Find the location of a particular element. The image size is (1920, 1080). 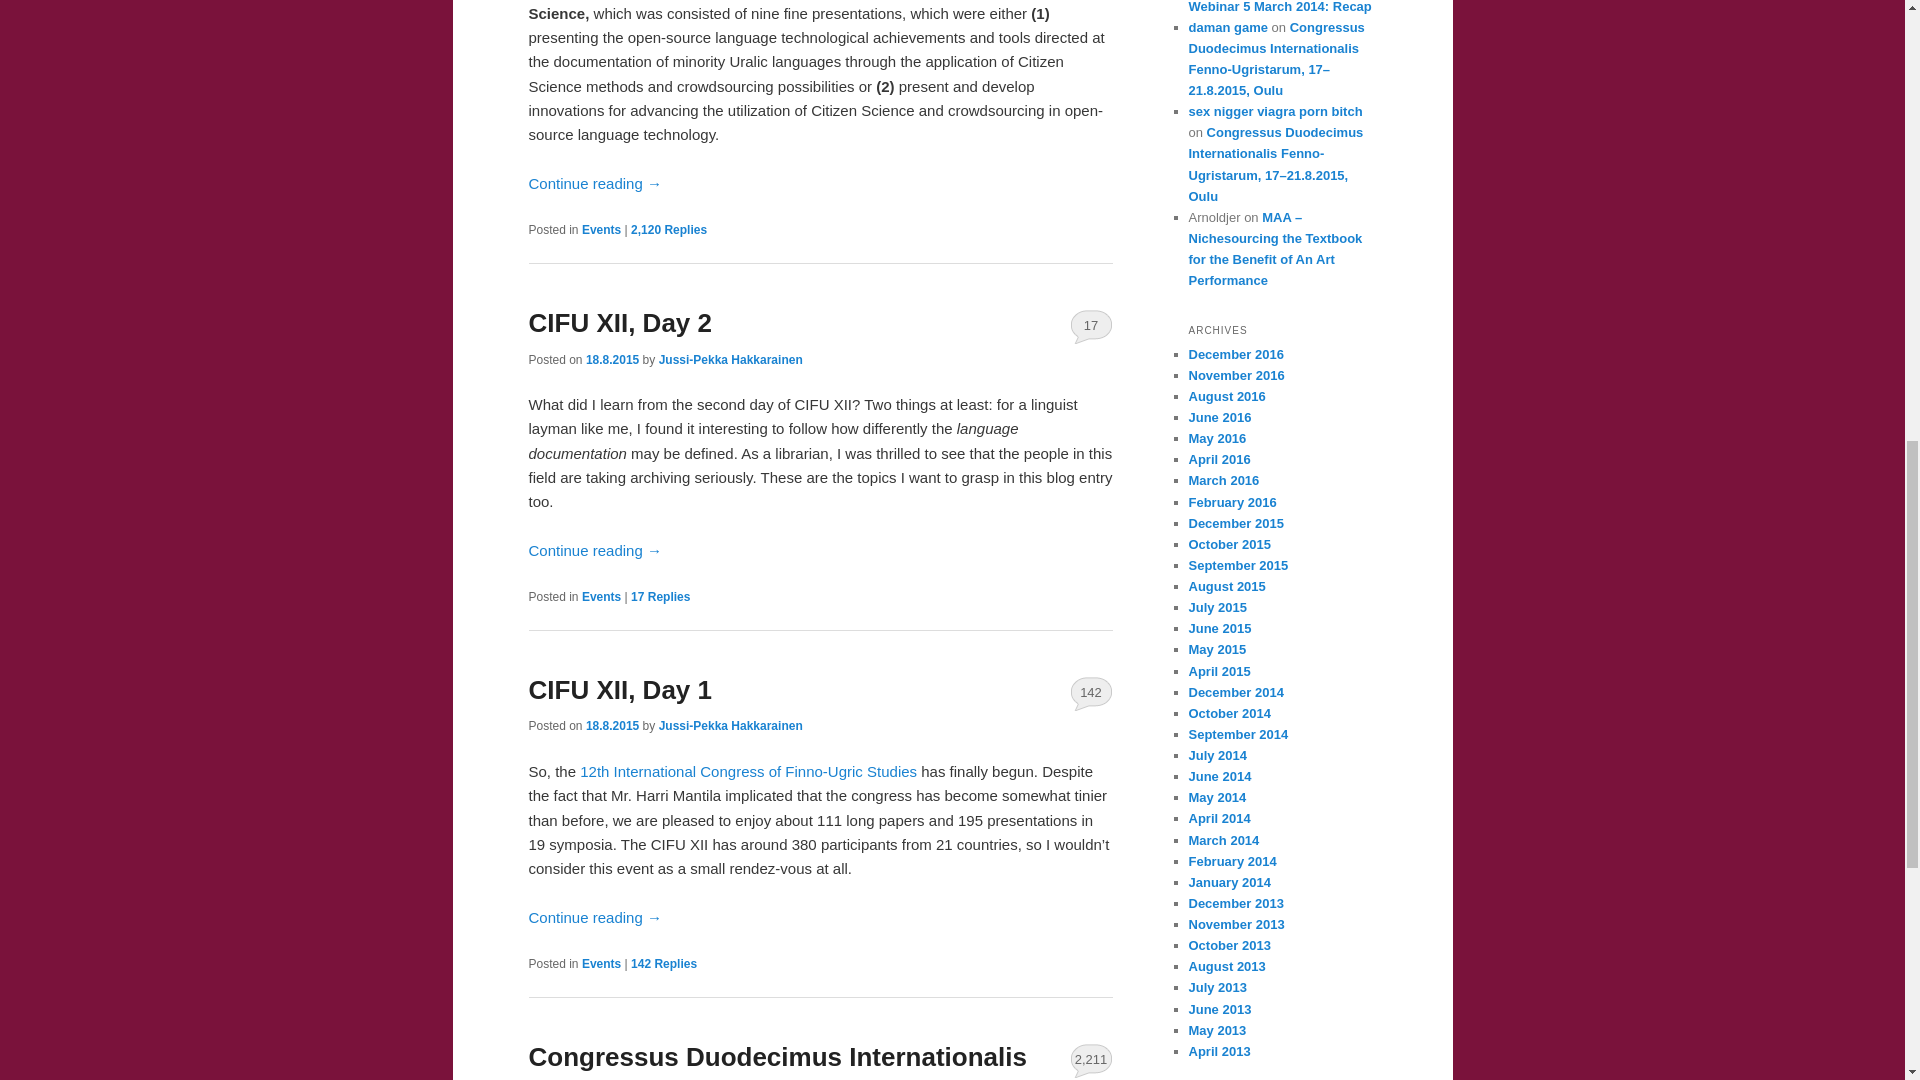

Jussi-Pekka Hakkarainen is located at coordinates (730, 359).